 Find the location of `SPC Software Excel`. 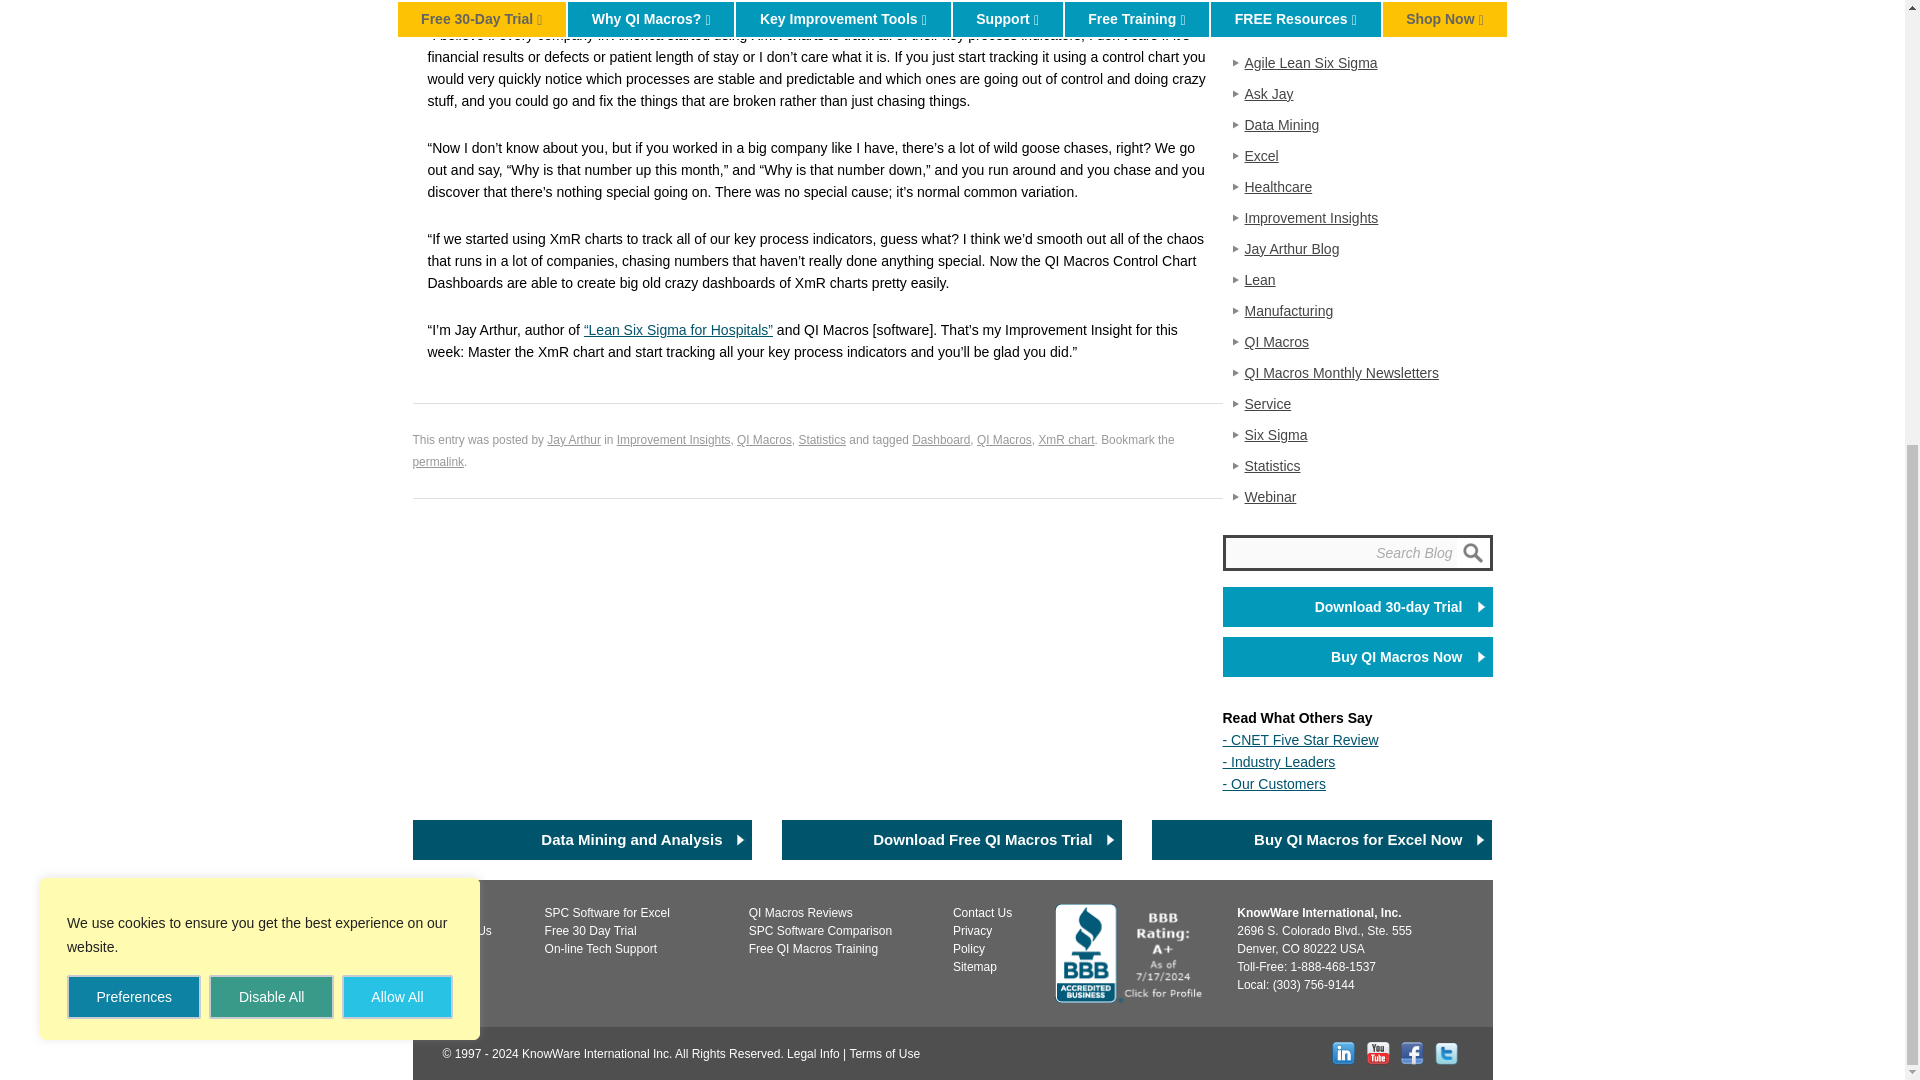

SPC Software Excel is located at coordinates (608, 913).